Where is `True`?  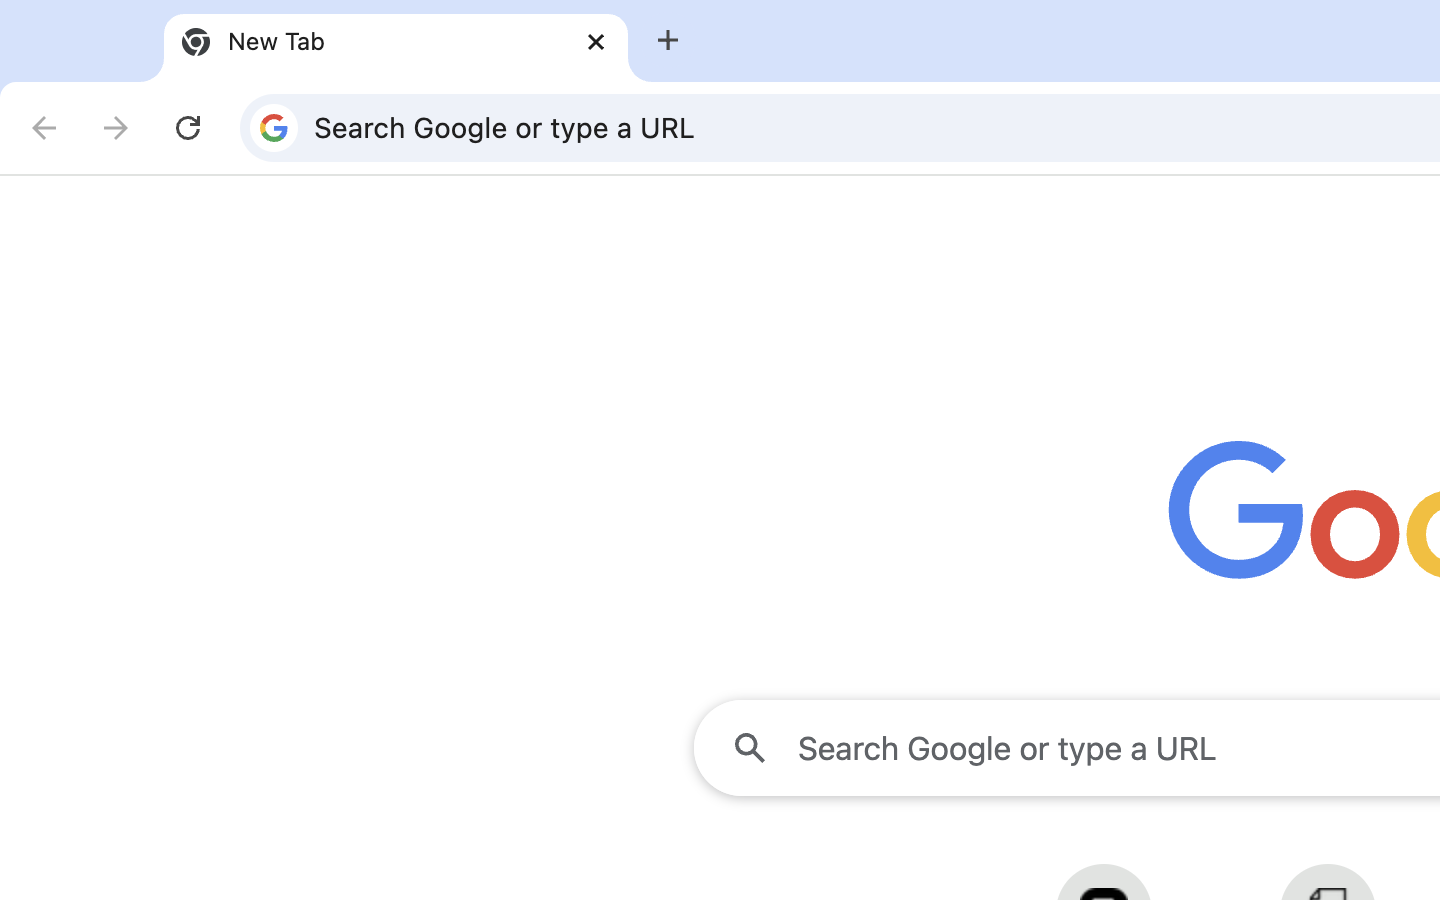
True is located at coordinates (396, 43).